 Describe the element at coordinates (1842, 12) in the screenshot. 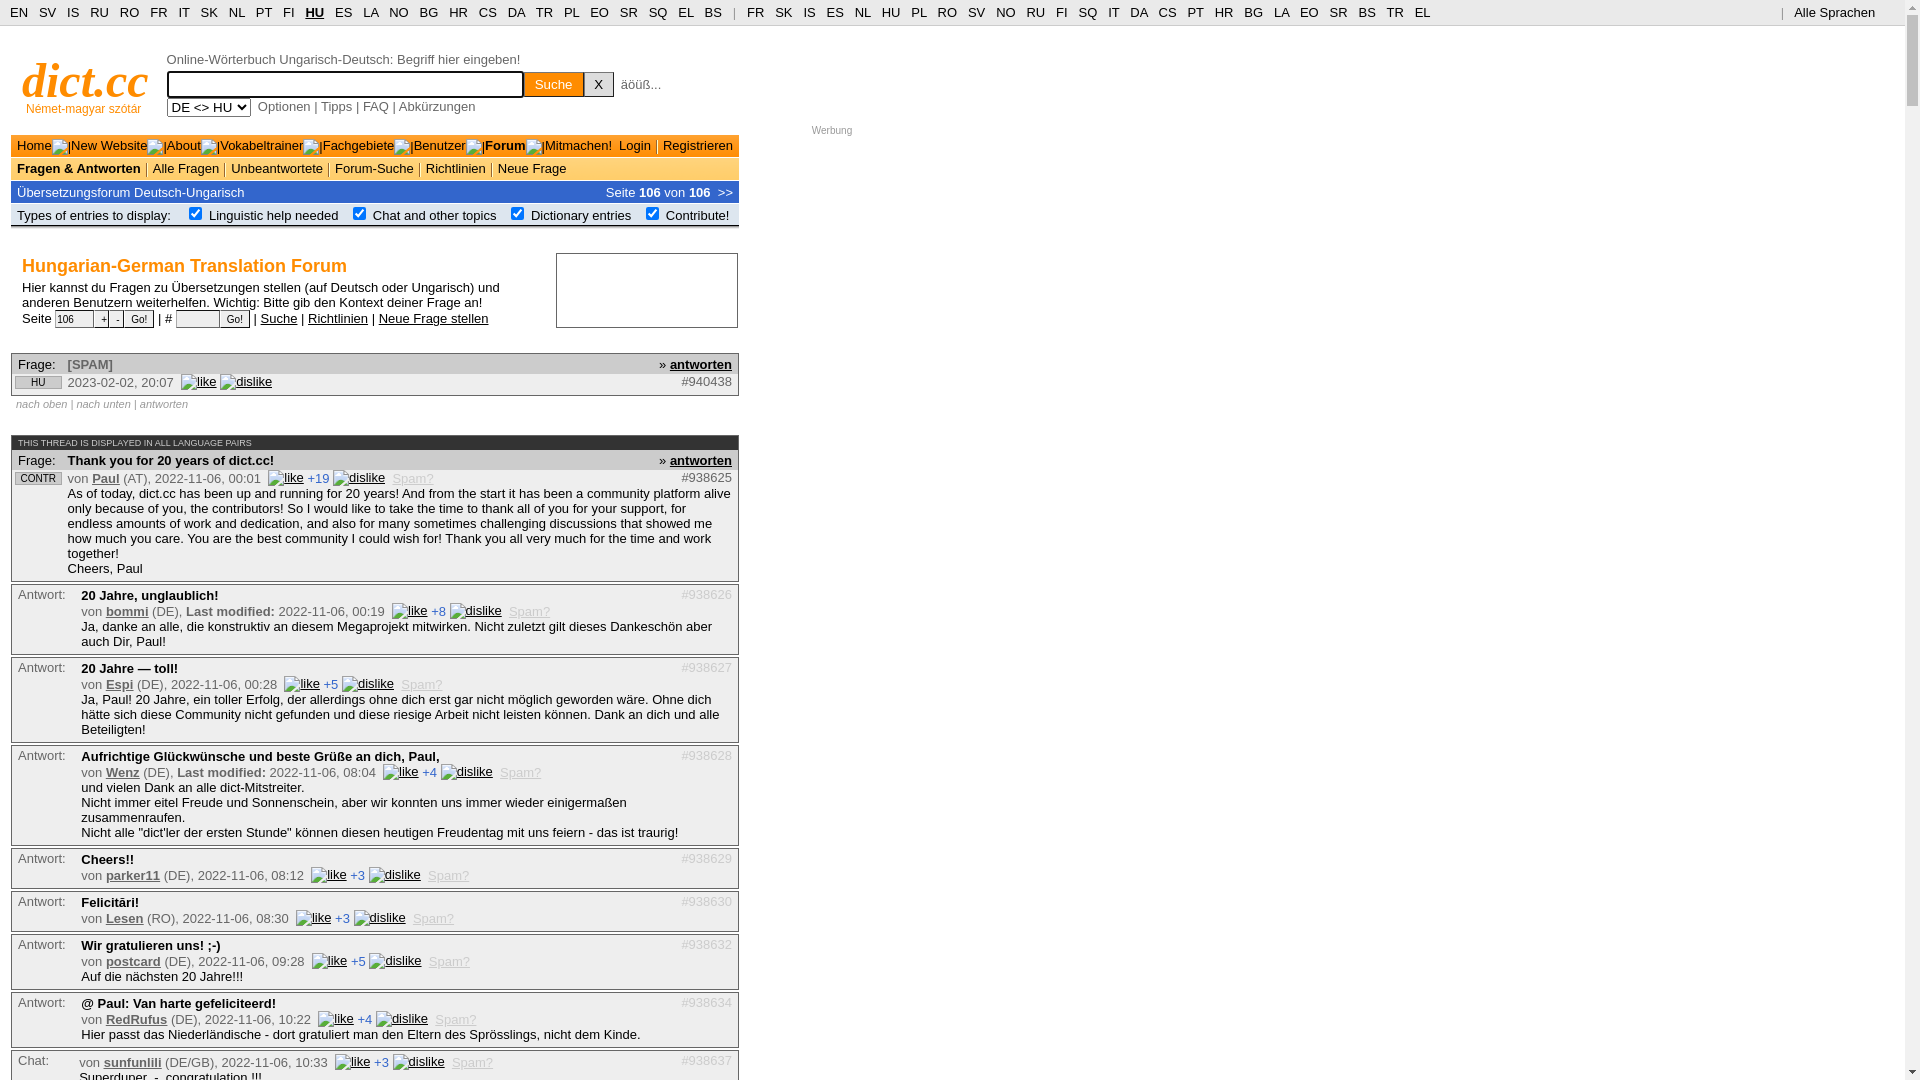

I see `Alle Sprachen ` at that location.